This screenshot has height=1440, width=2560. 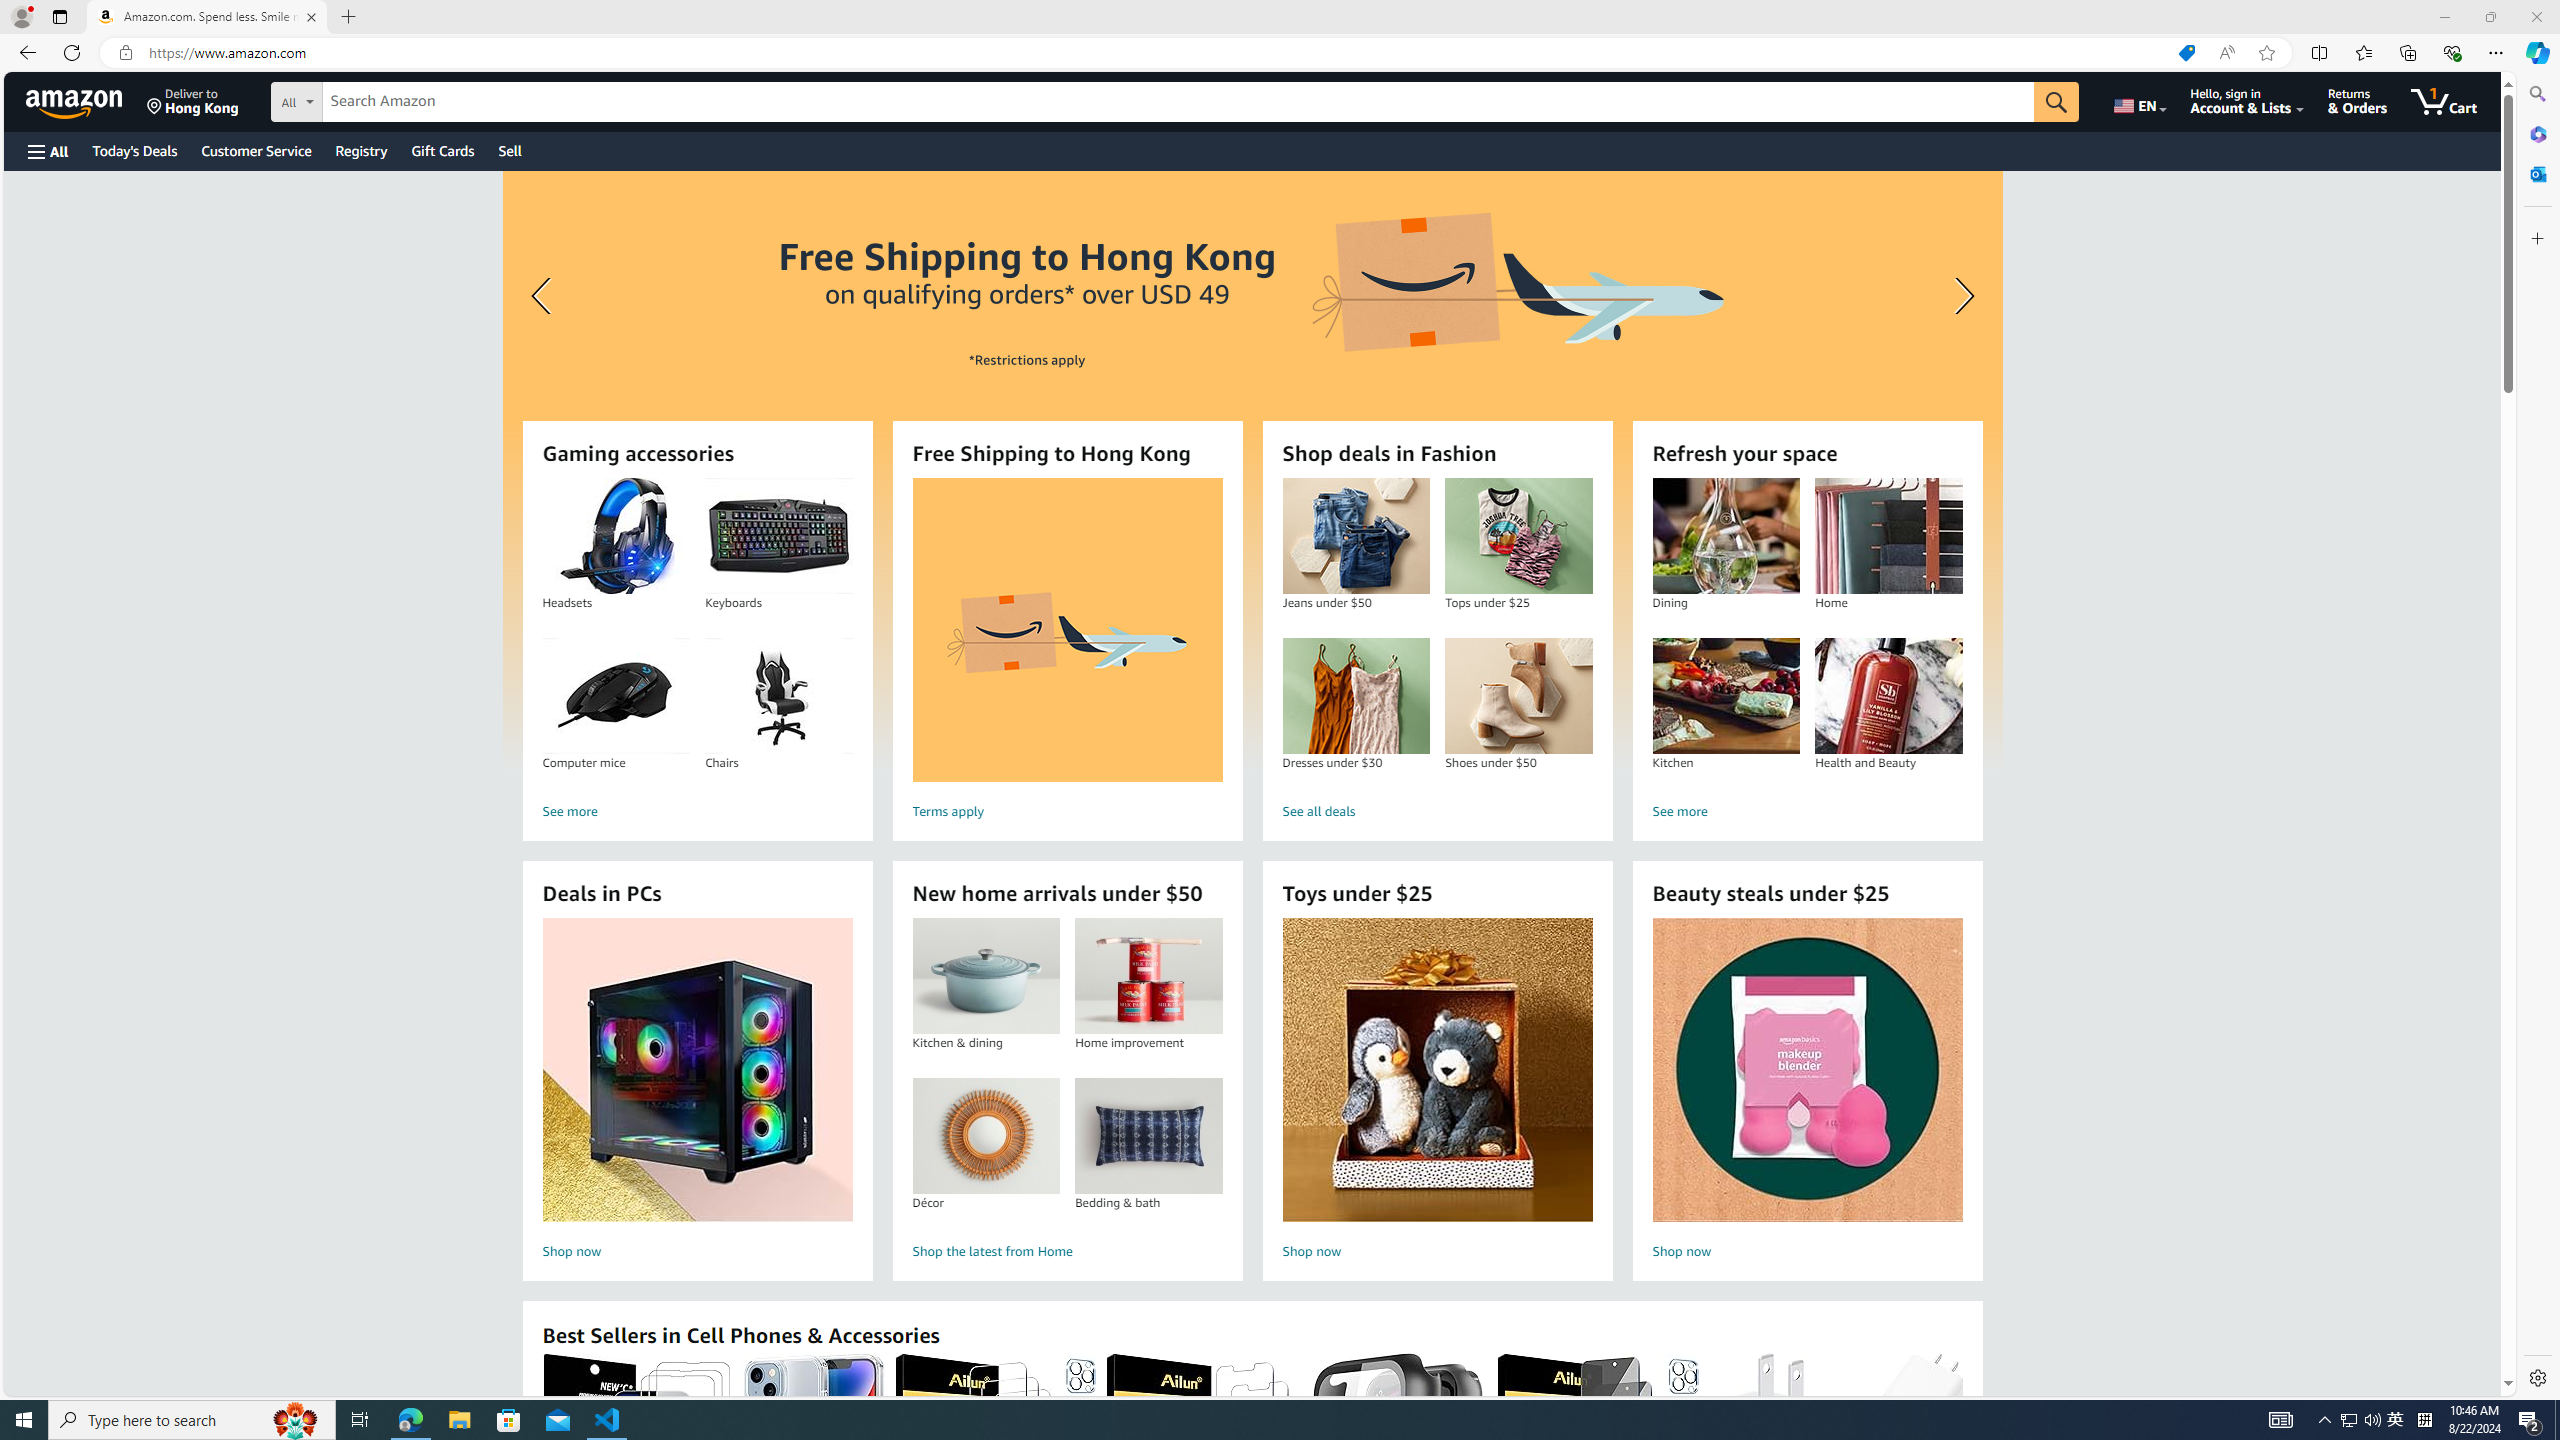 I want to click on New Tab, so click(x=349, y=17).